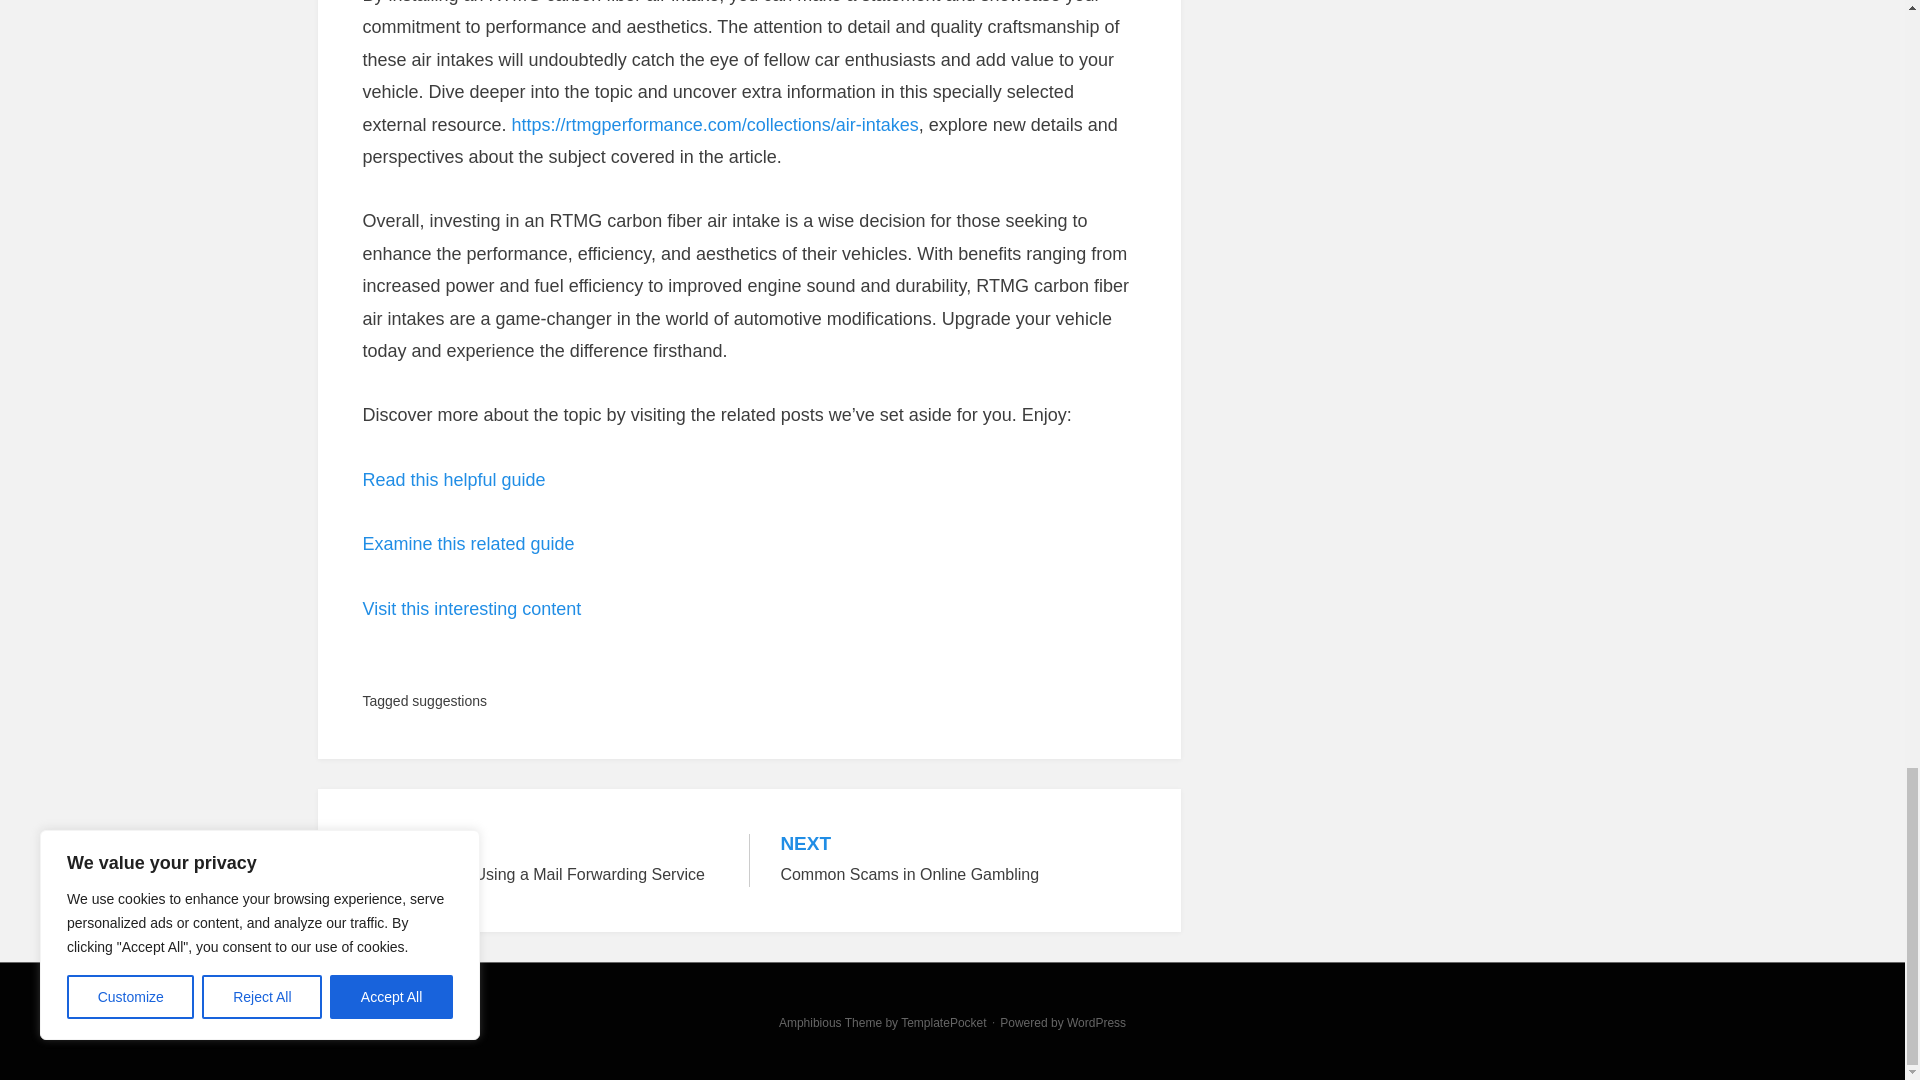 This screenshot has width=1920, height=1080. What do you see at coordinates (1096, 1023) in the screenshot?
I see `WordPress` at bounding box center [1096, 1023].